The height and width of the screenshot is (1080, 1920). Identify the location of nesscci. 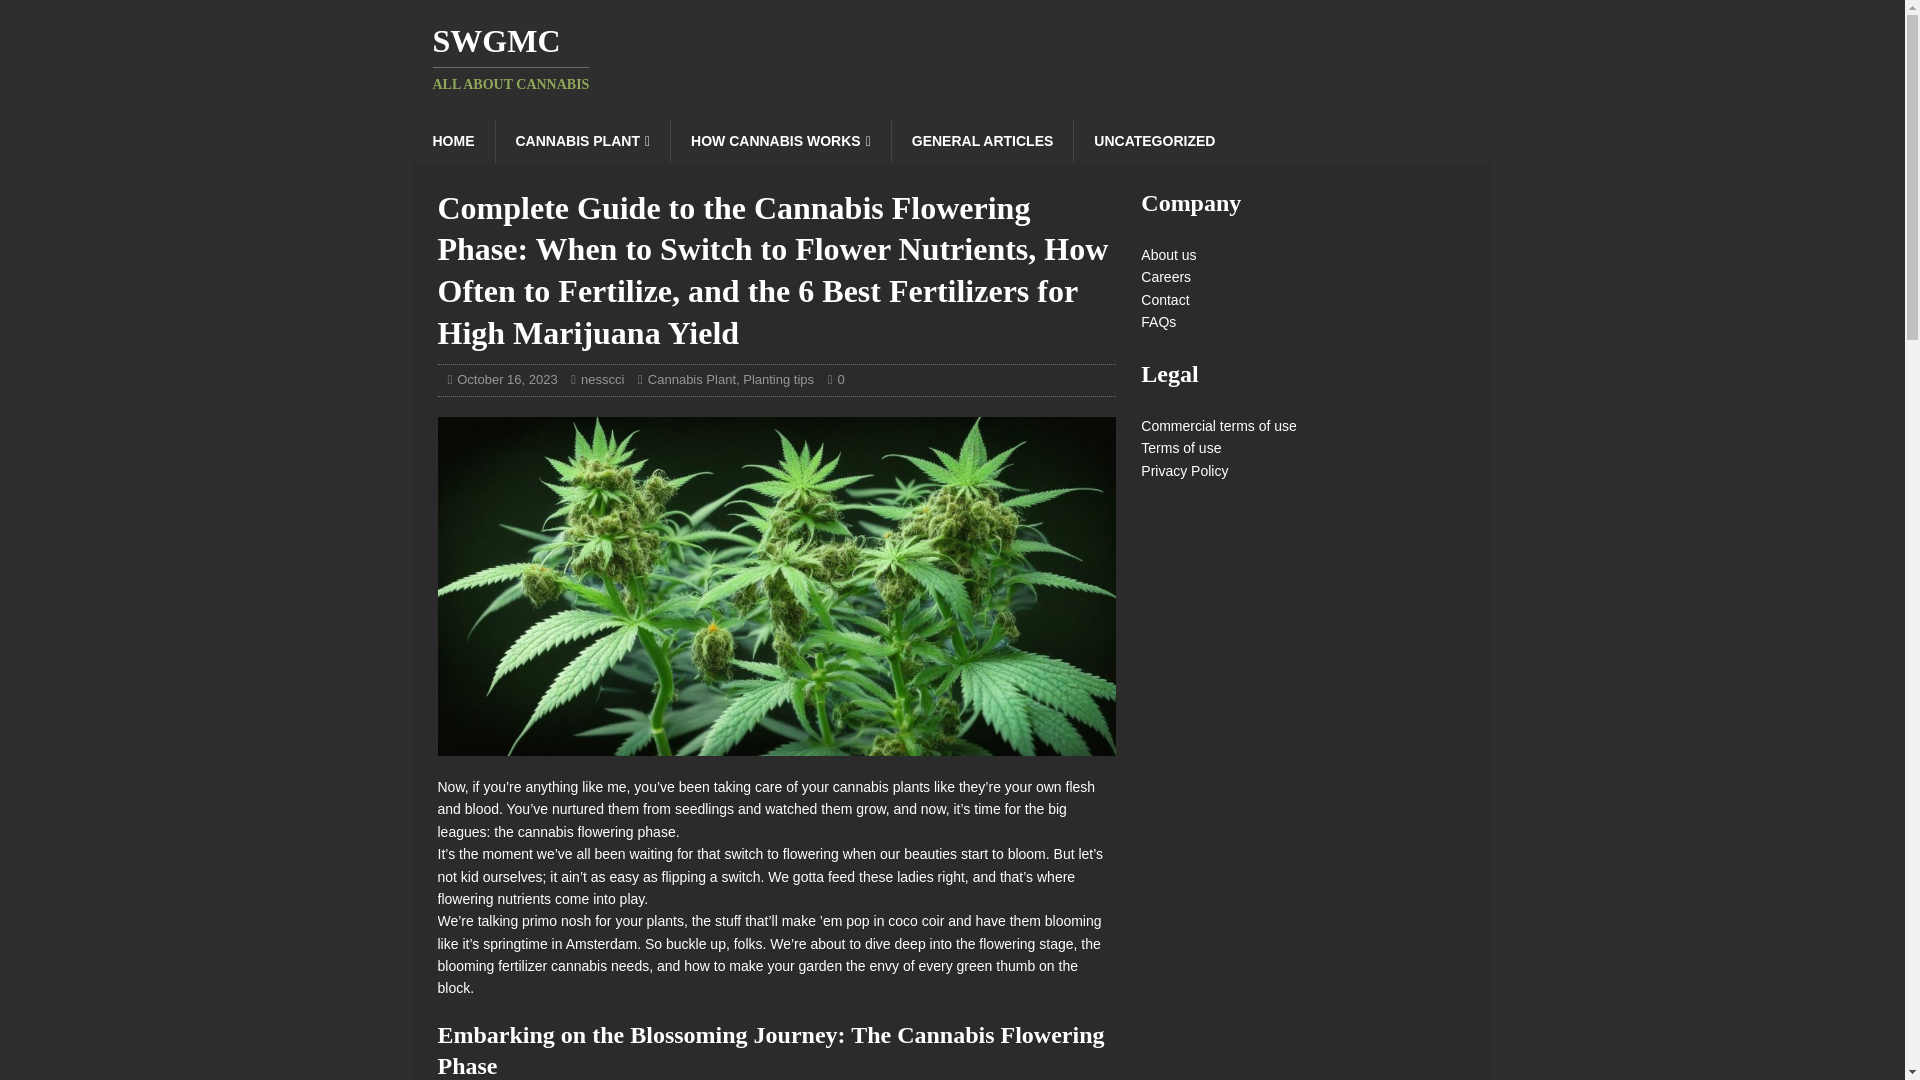
(452, 140).